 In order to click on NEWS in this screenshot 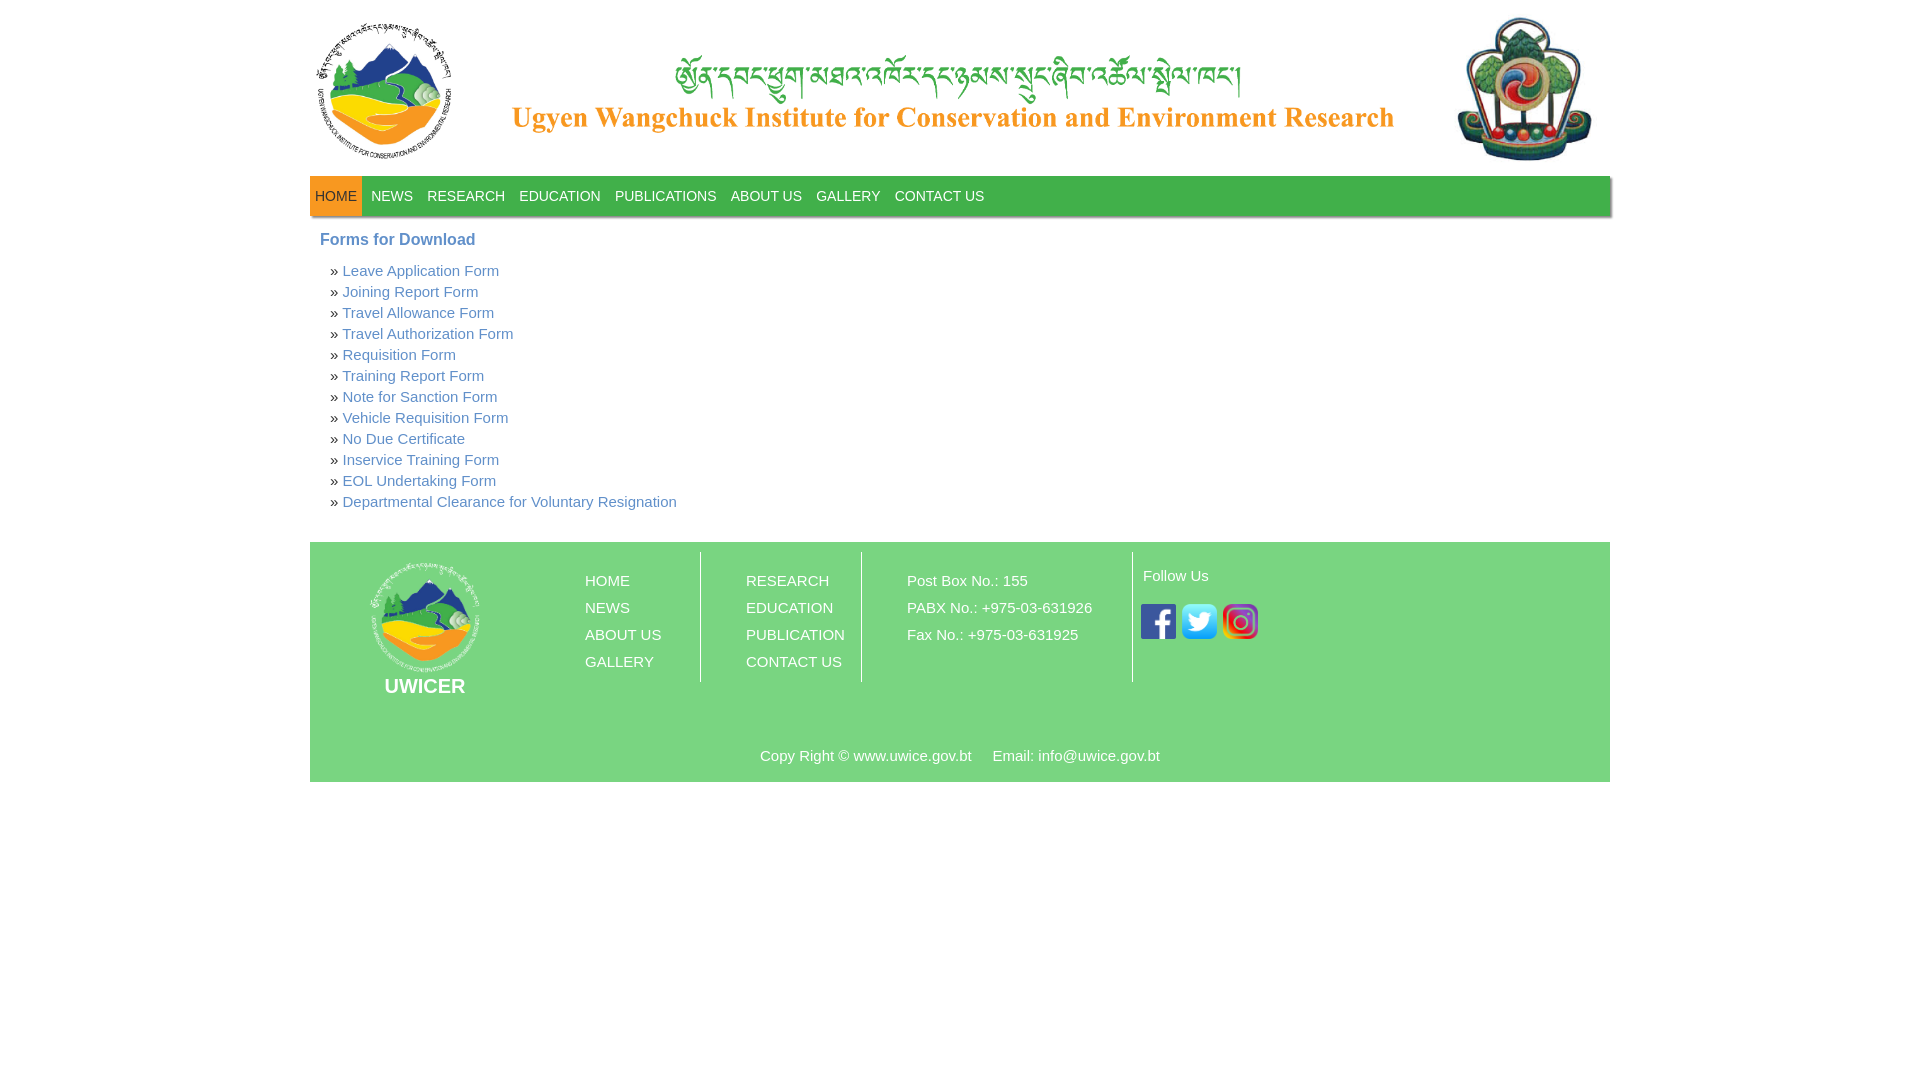, I will do `click(608, 608)`.